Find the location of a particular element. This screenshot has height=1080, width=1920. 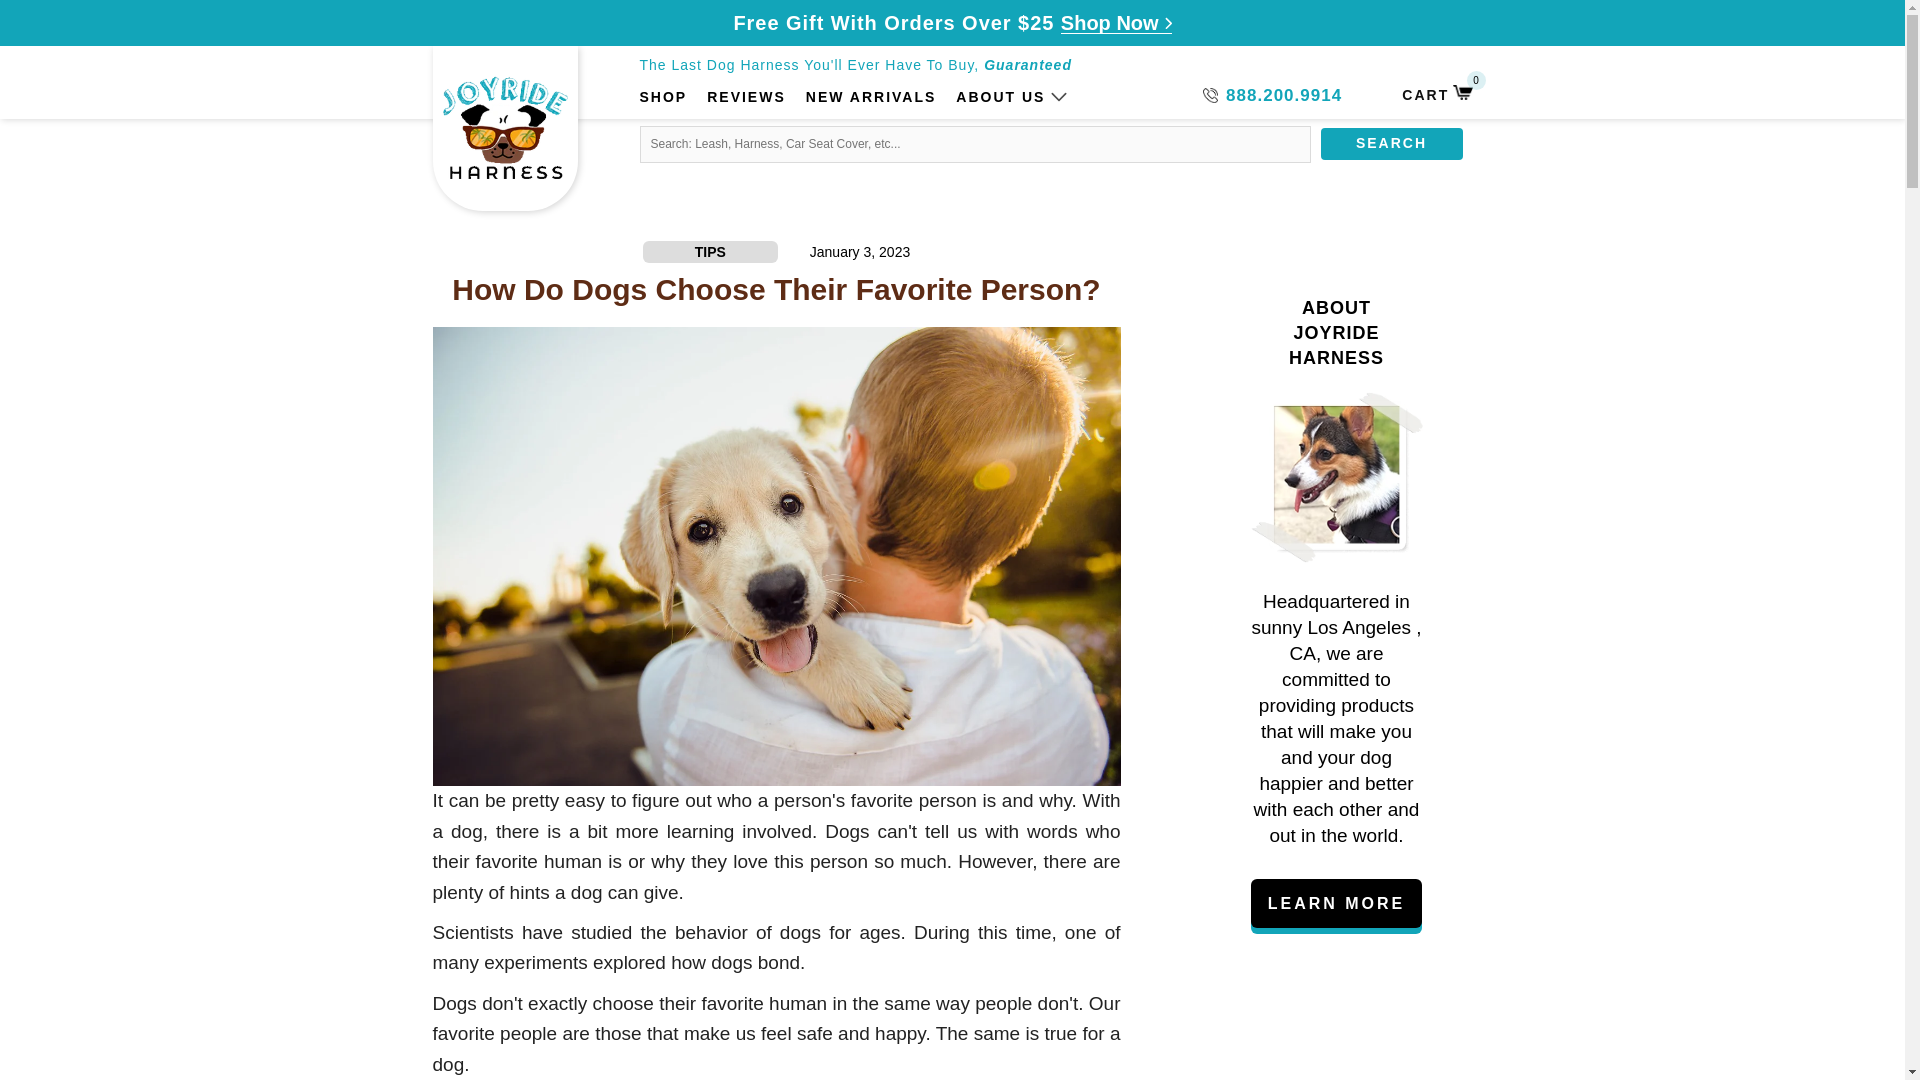

NEW ARRIVALS is located at coordinates (1116, 22).